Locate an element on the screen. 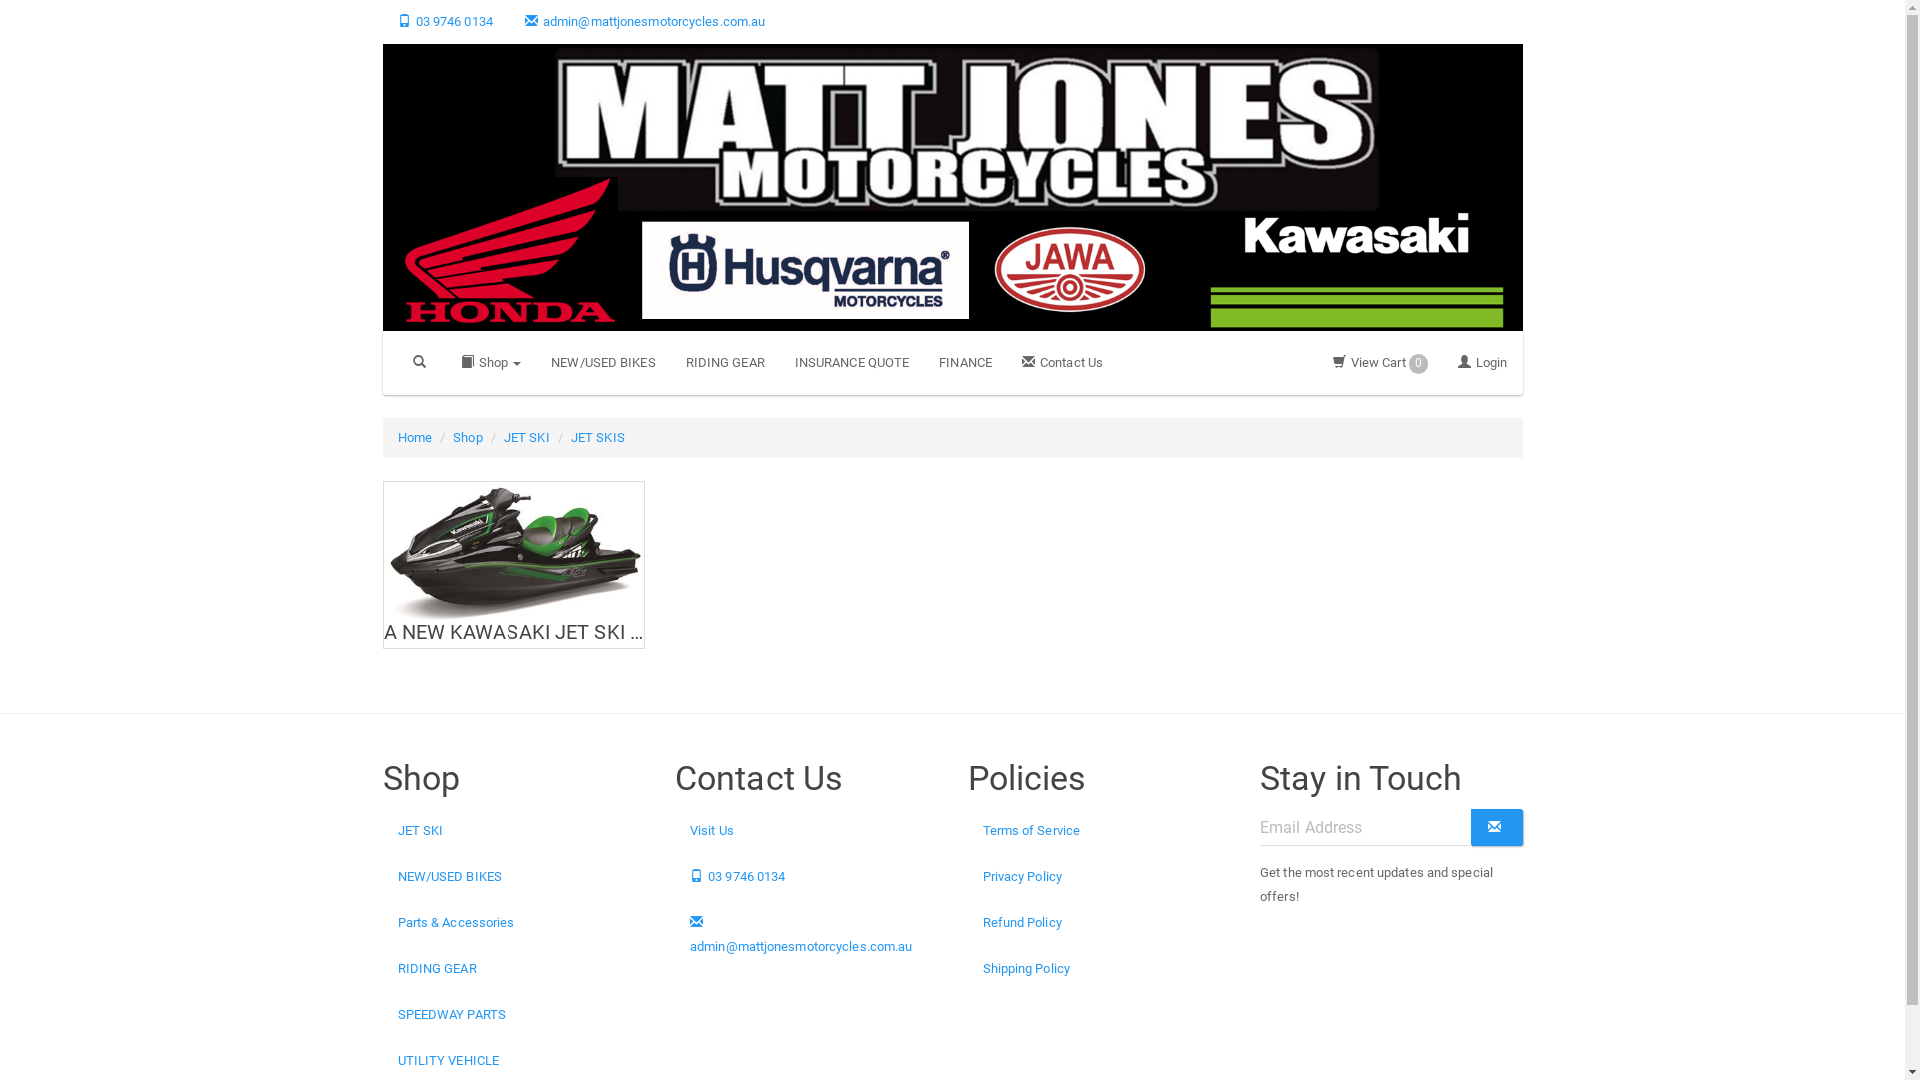 This screenshot has height=1080, width=1920. JET SKI is located at coordinates (514, 831).